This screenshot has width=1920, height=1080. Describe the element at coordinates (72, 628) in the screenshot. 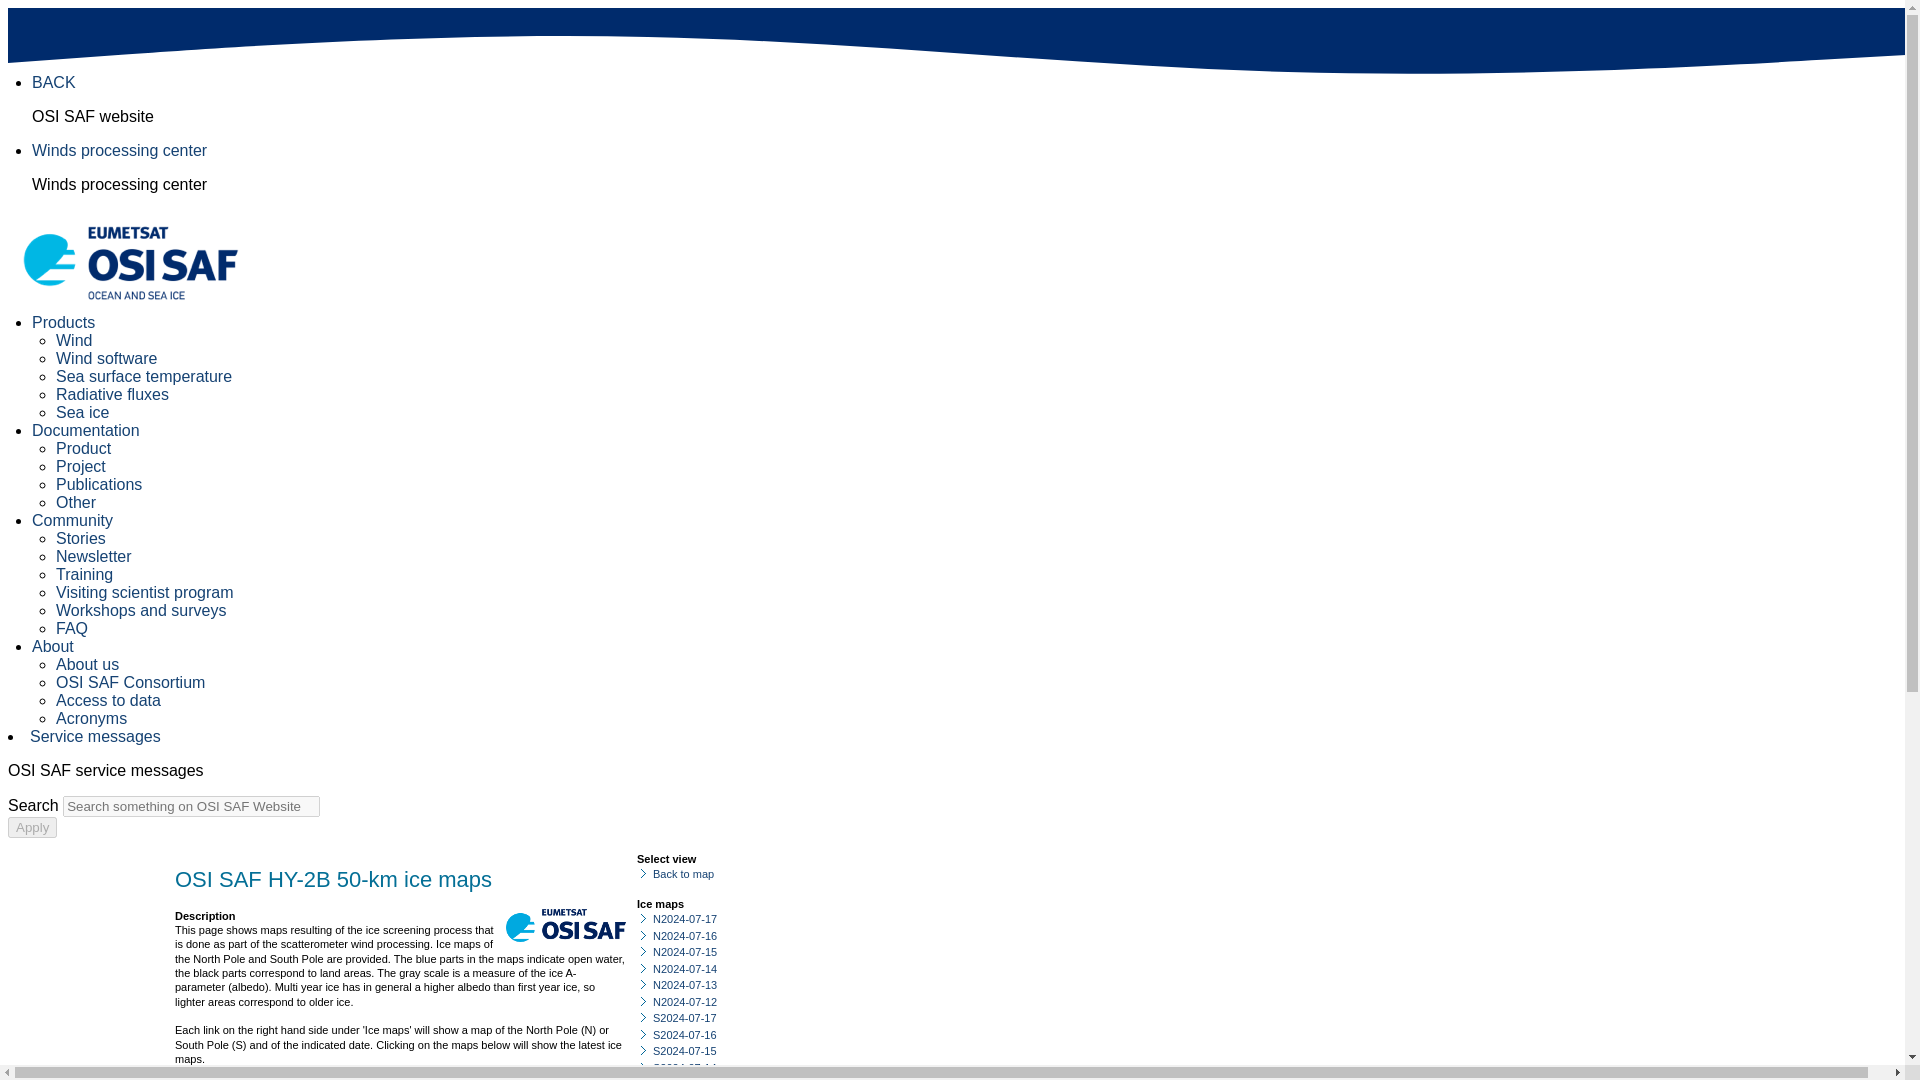

I see `FAQ` at that location.